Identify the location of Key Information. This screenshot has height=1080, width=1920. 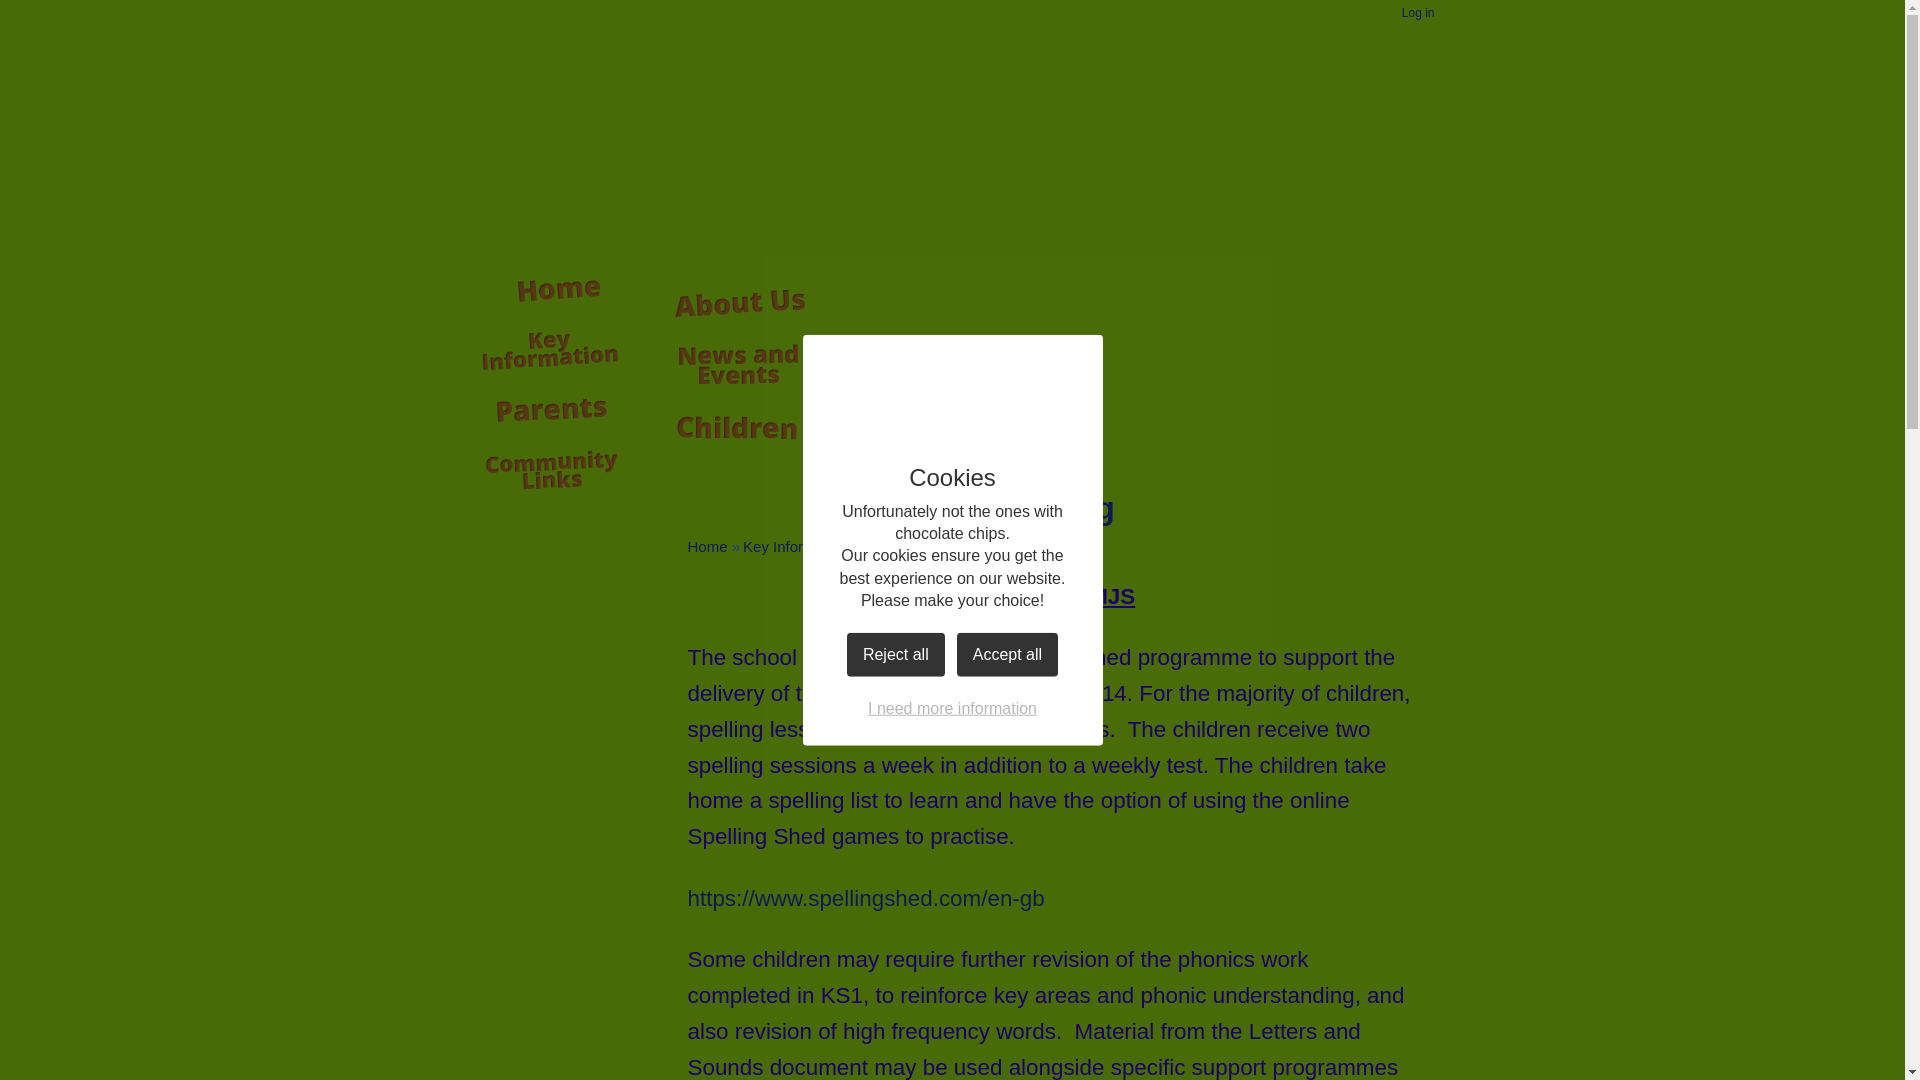
(552, 347).